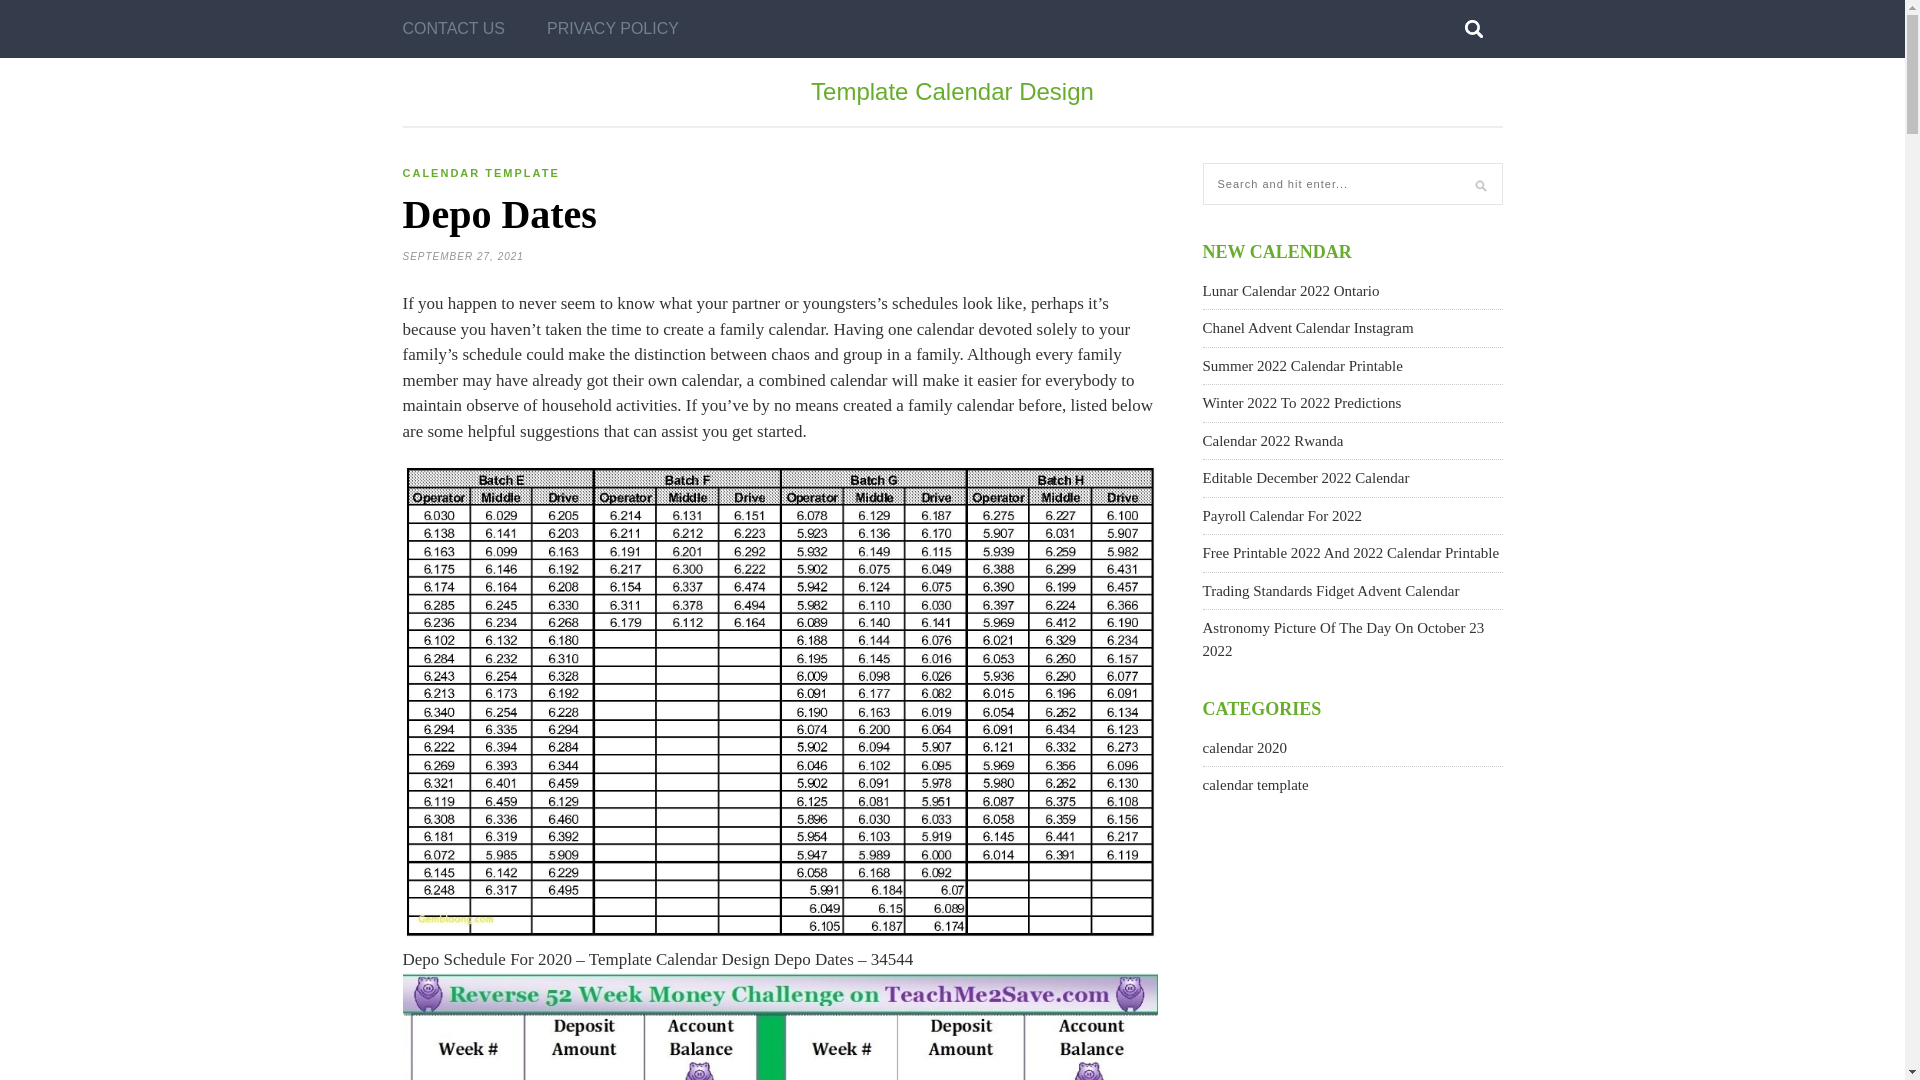 The width and height of the screenshot is (1920, 1080). I want to click on Calendar 2022 Rwanda, so click(1272, 440).